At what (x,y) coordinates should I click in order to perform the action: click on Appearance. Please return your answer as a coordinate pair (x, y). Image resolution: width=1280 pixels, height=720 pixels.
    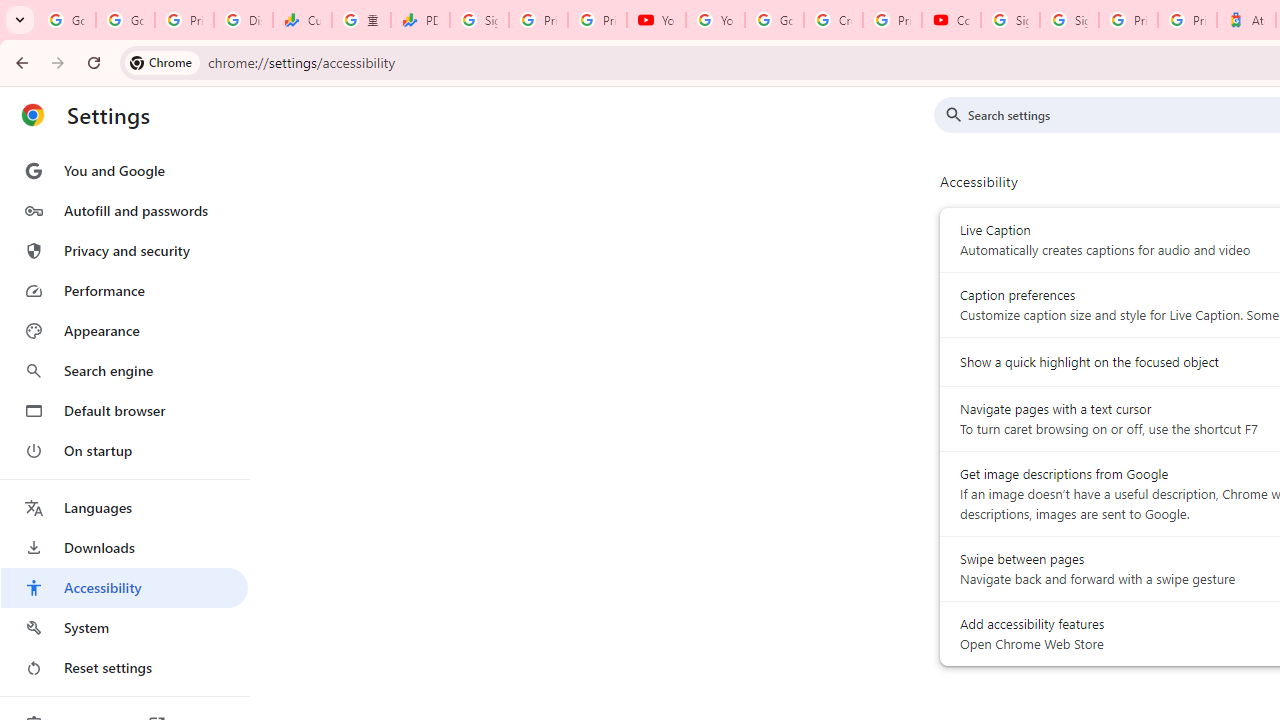
    Looking at the image, I should click on (124, 331).